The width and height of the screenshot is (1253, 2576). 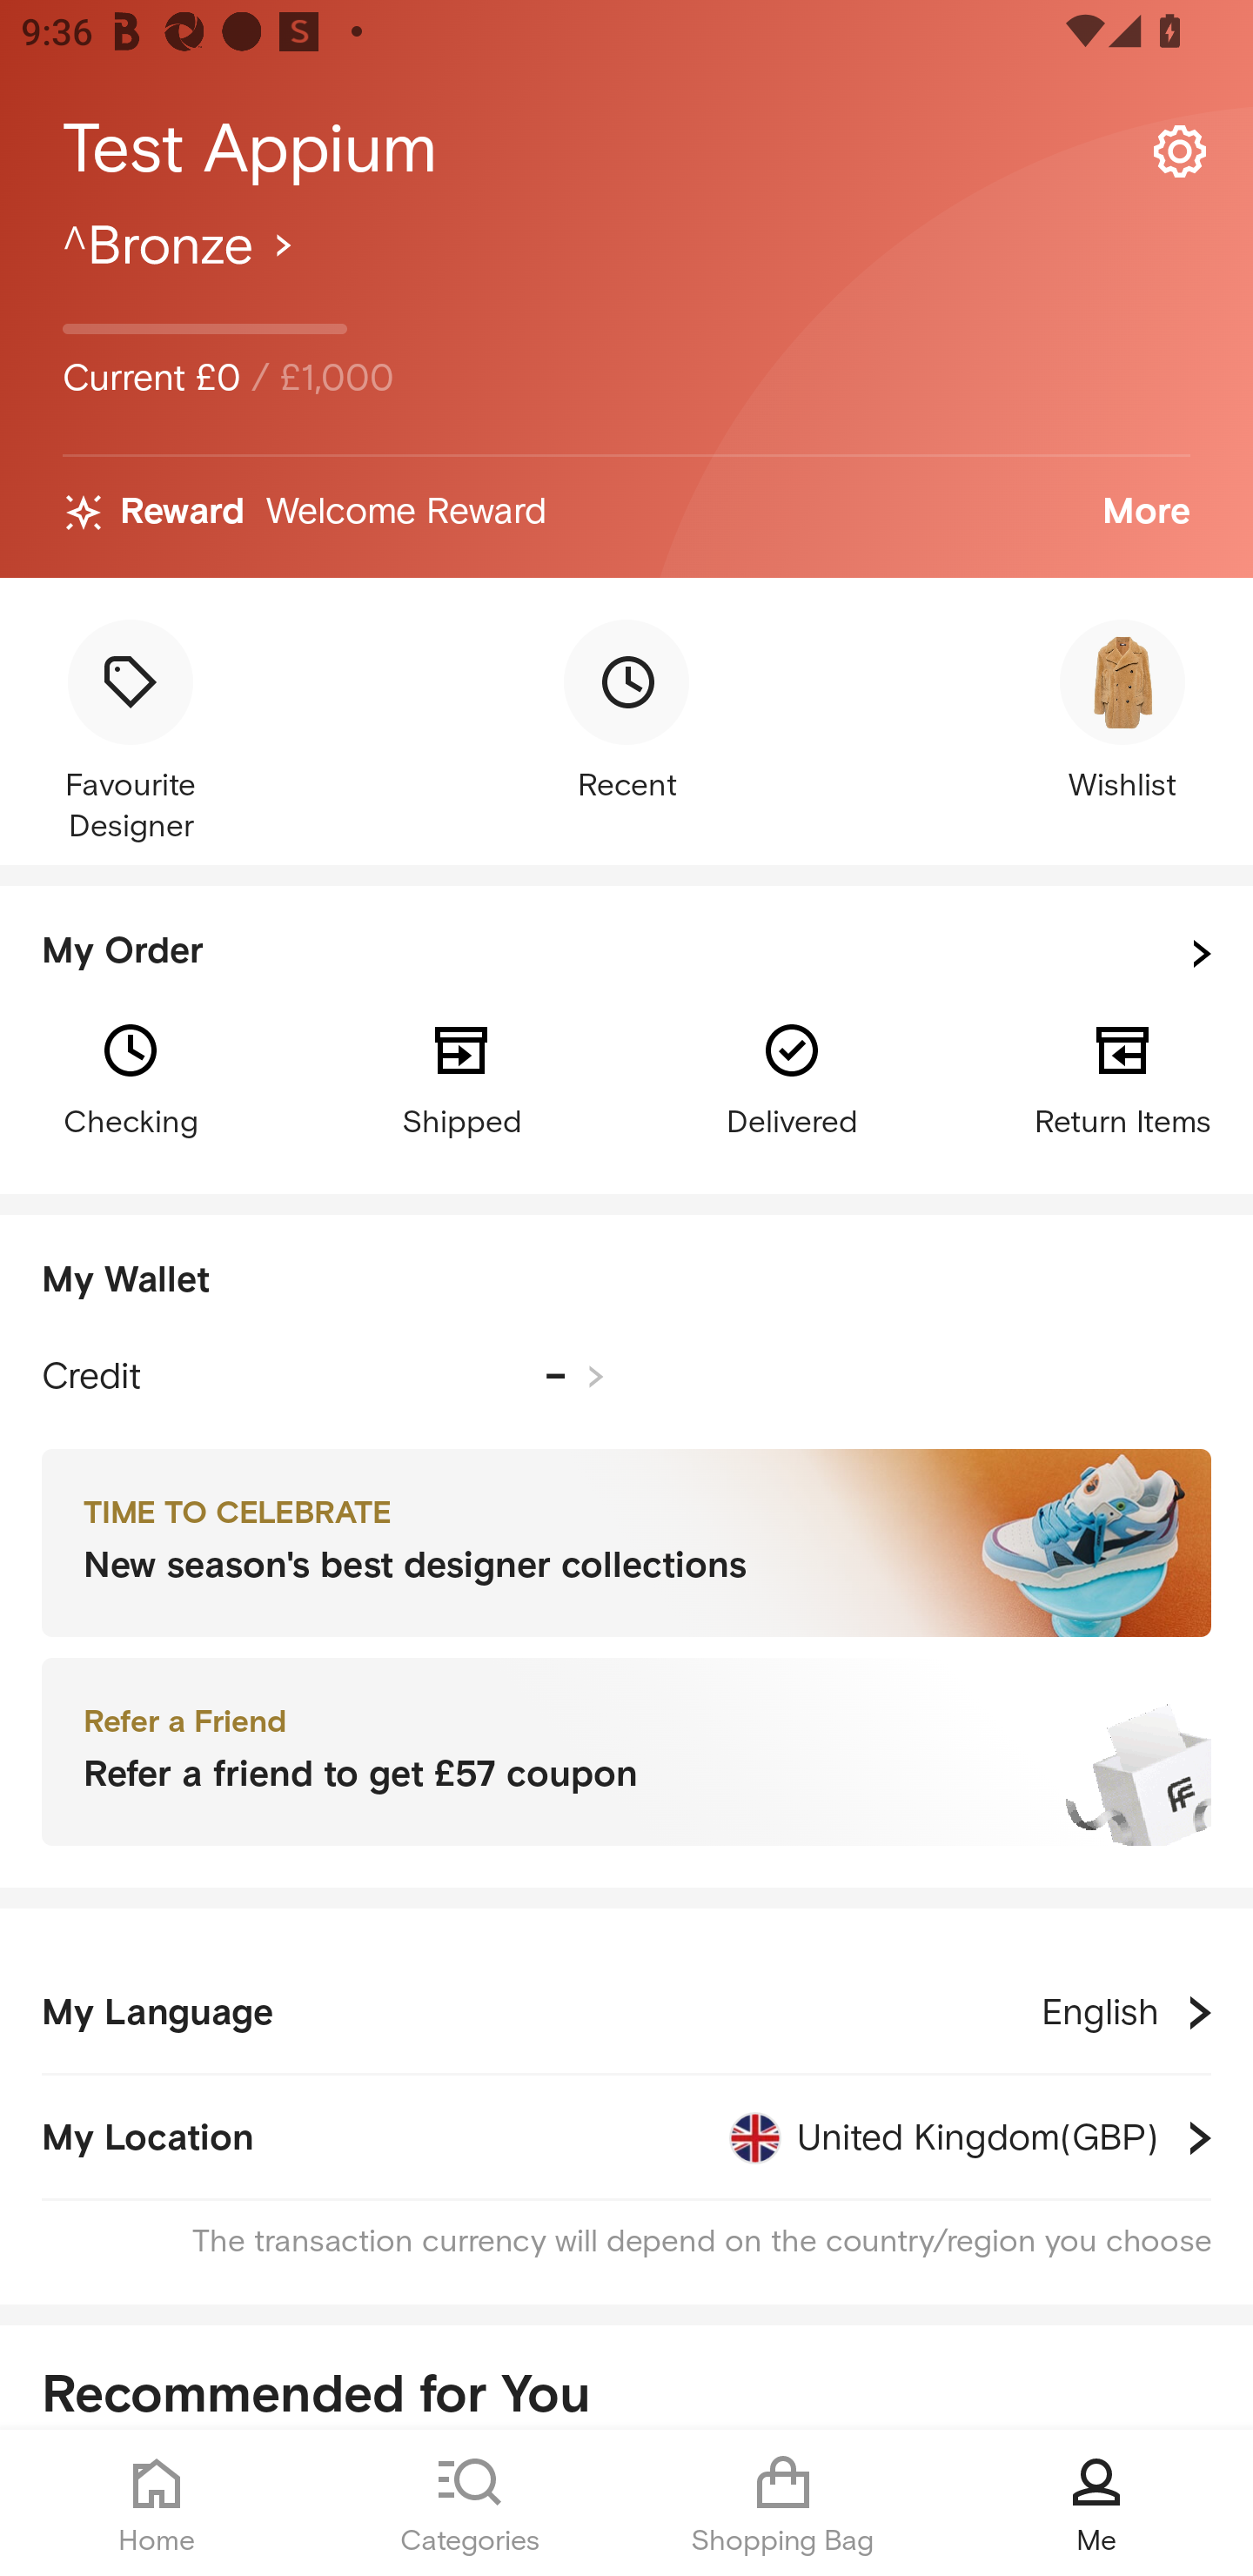 What do you see at coordinates (626, 513) in the screenshot?
I see `Reward Welcome Reward More` at bounding box center [626, 513].